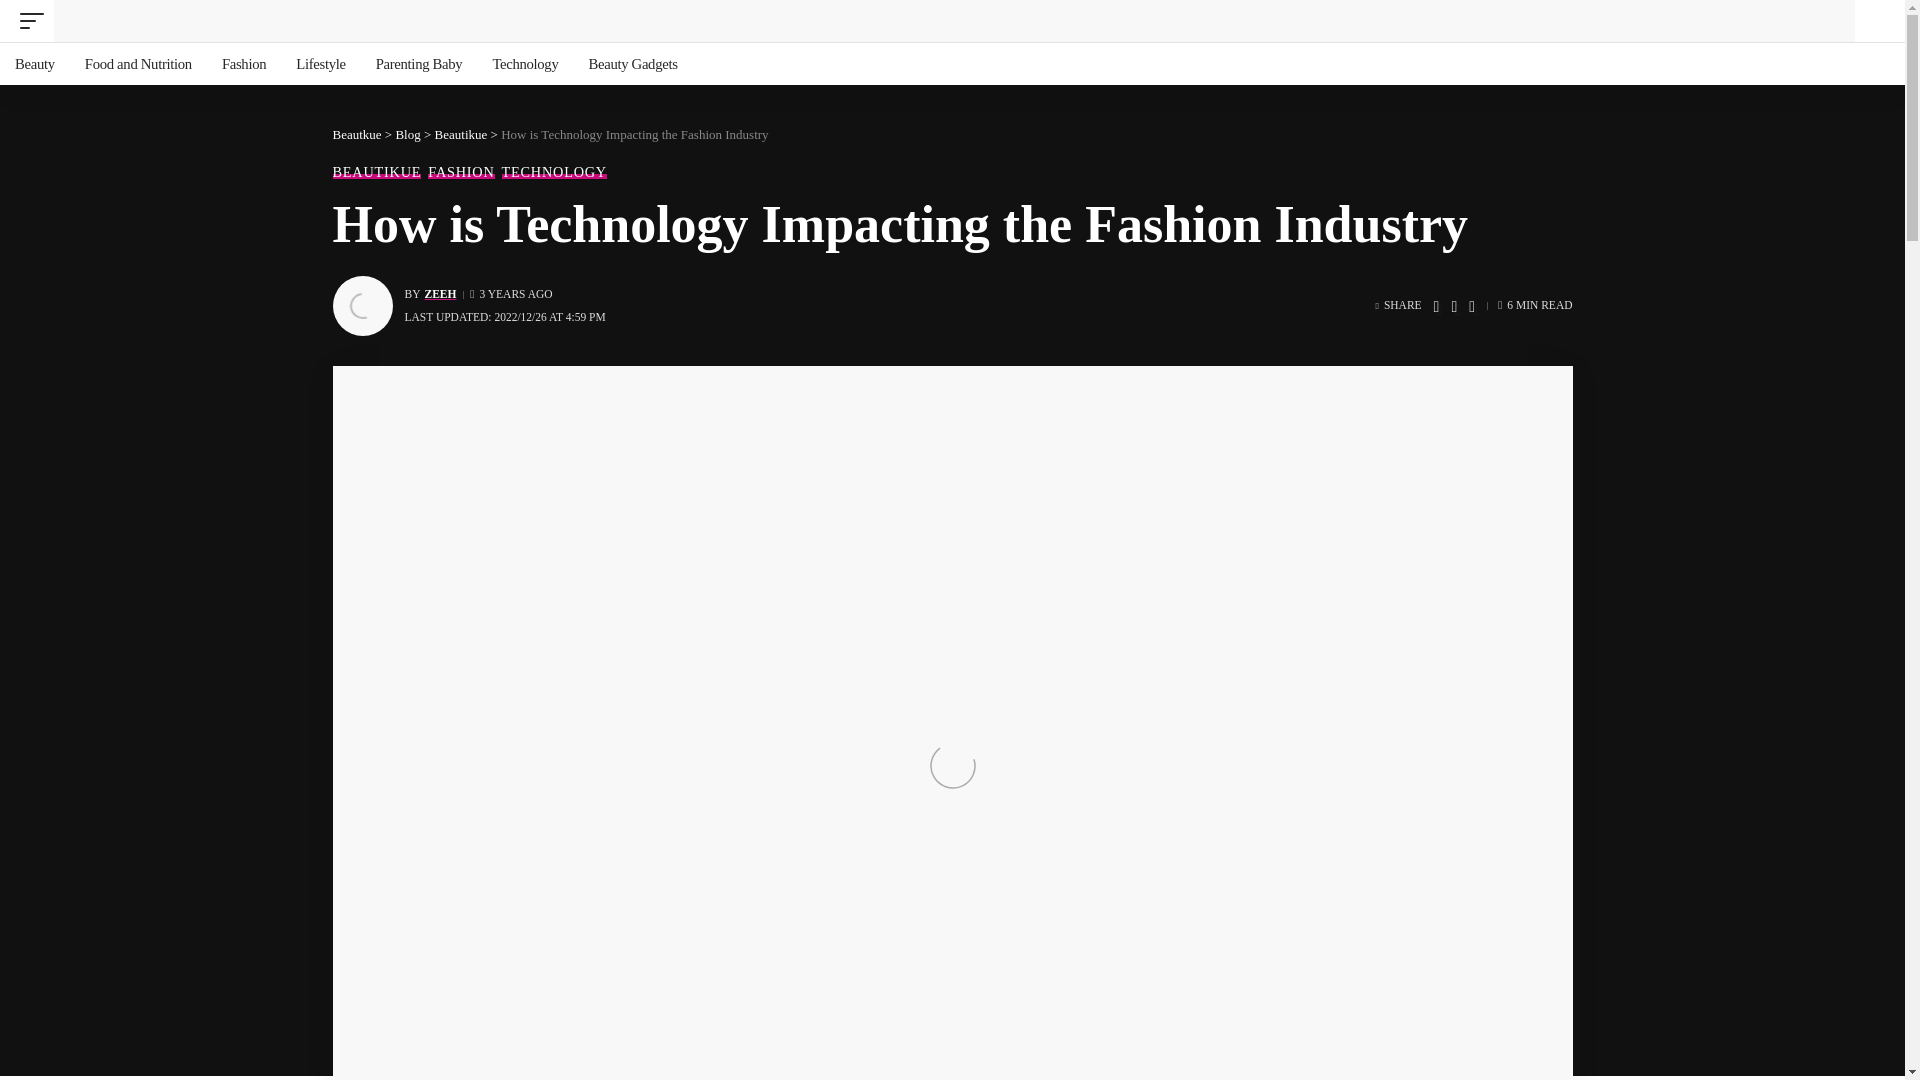 The image size is (1920, 1080). What do you see at coordinates (460, 171) in the screenshot?
I see `FASHION` at bounding box center [460, 171].